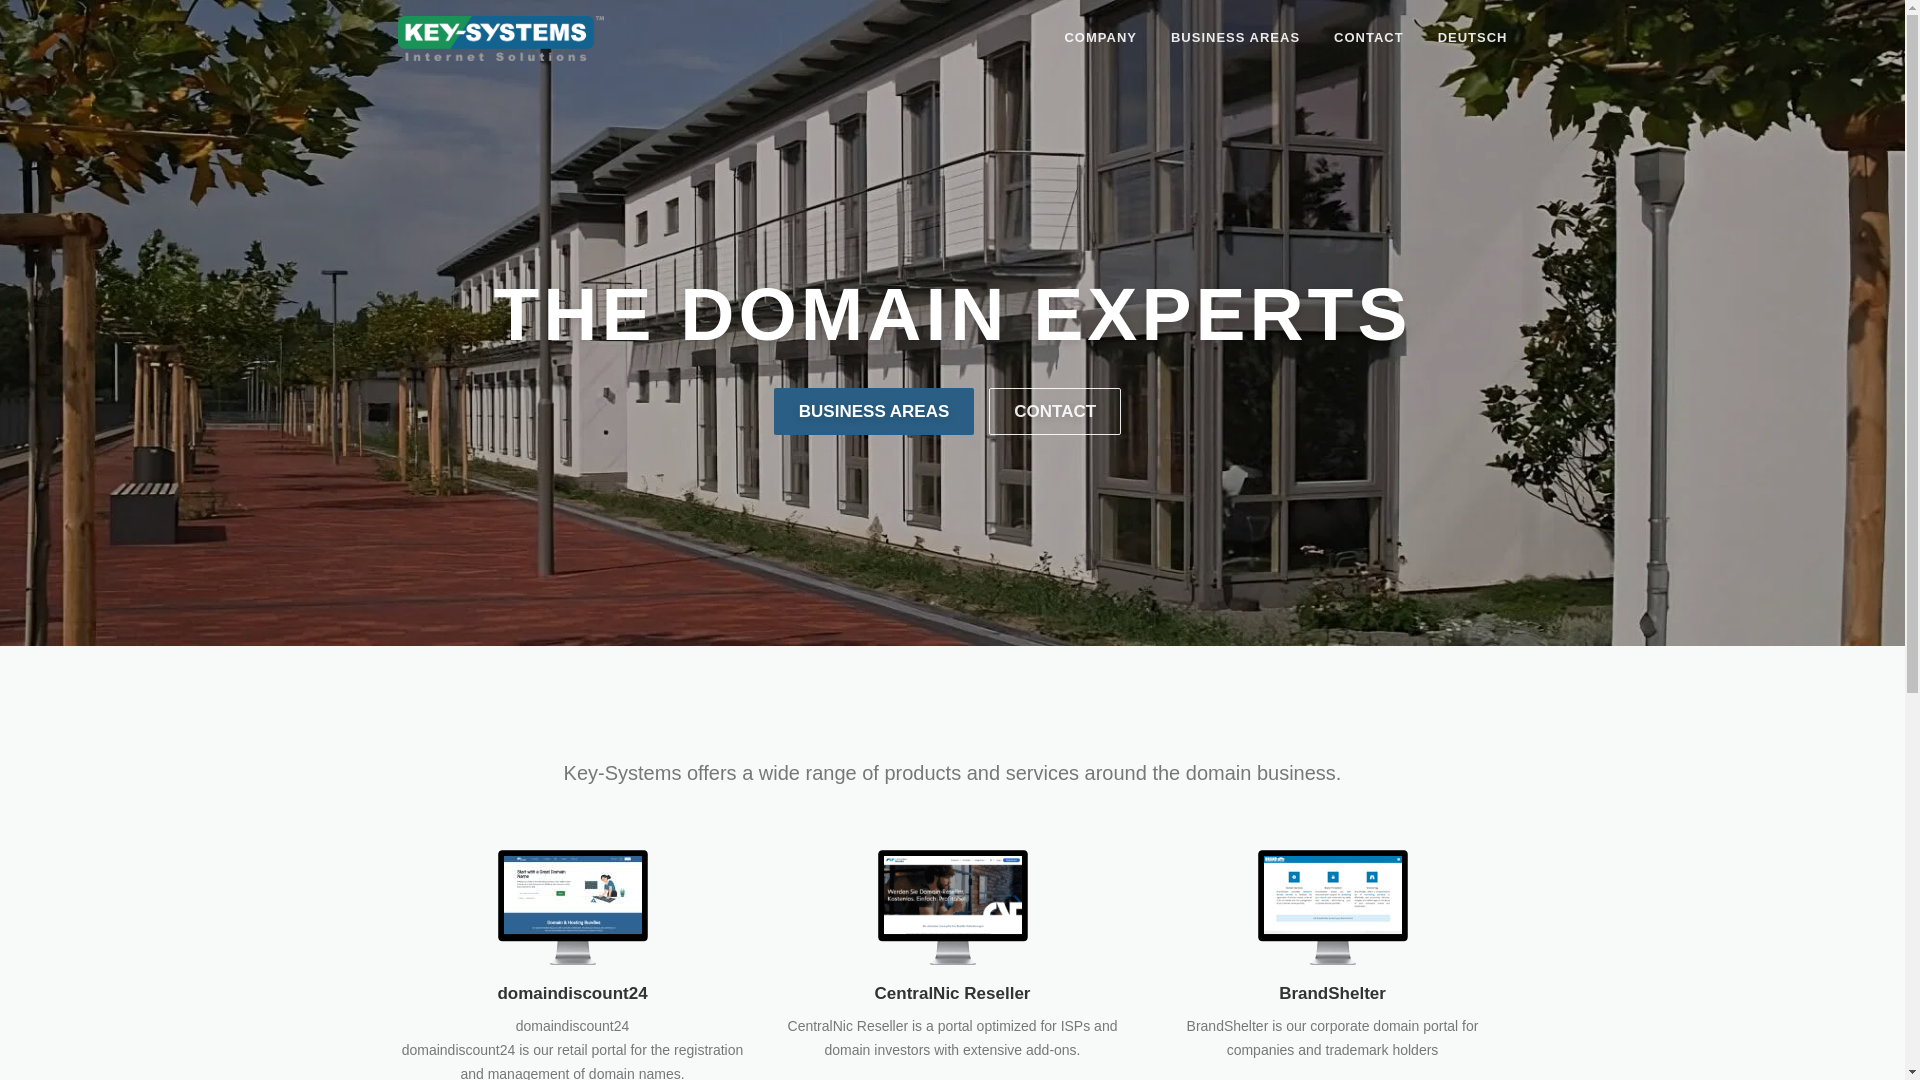 The height and width of the screenshot is (1080, 1920). Describe the element at coordinates (953, 994) in the screenshot. I see `CentralNic Reseller` at that location.